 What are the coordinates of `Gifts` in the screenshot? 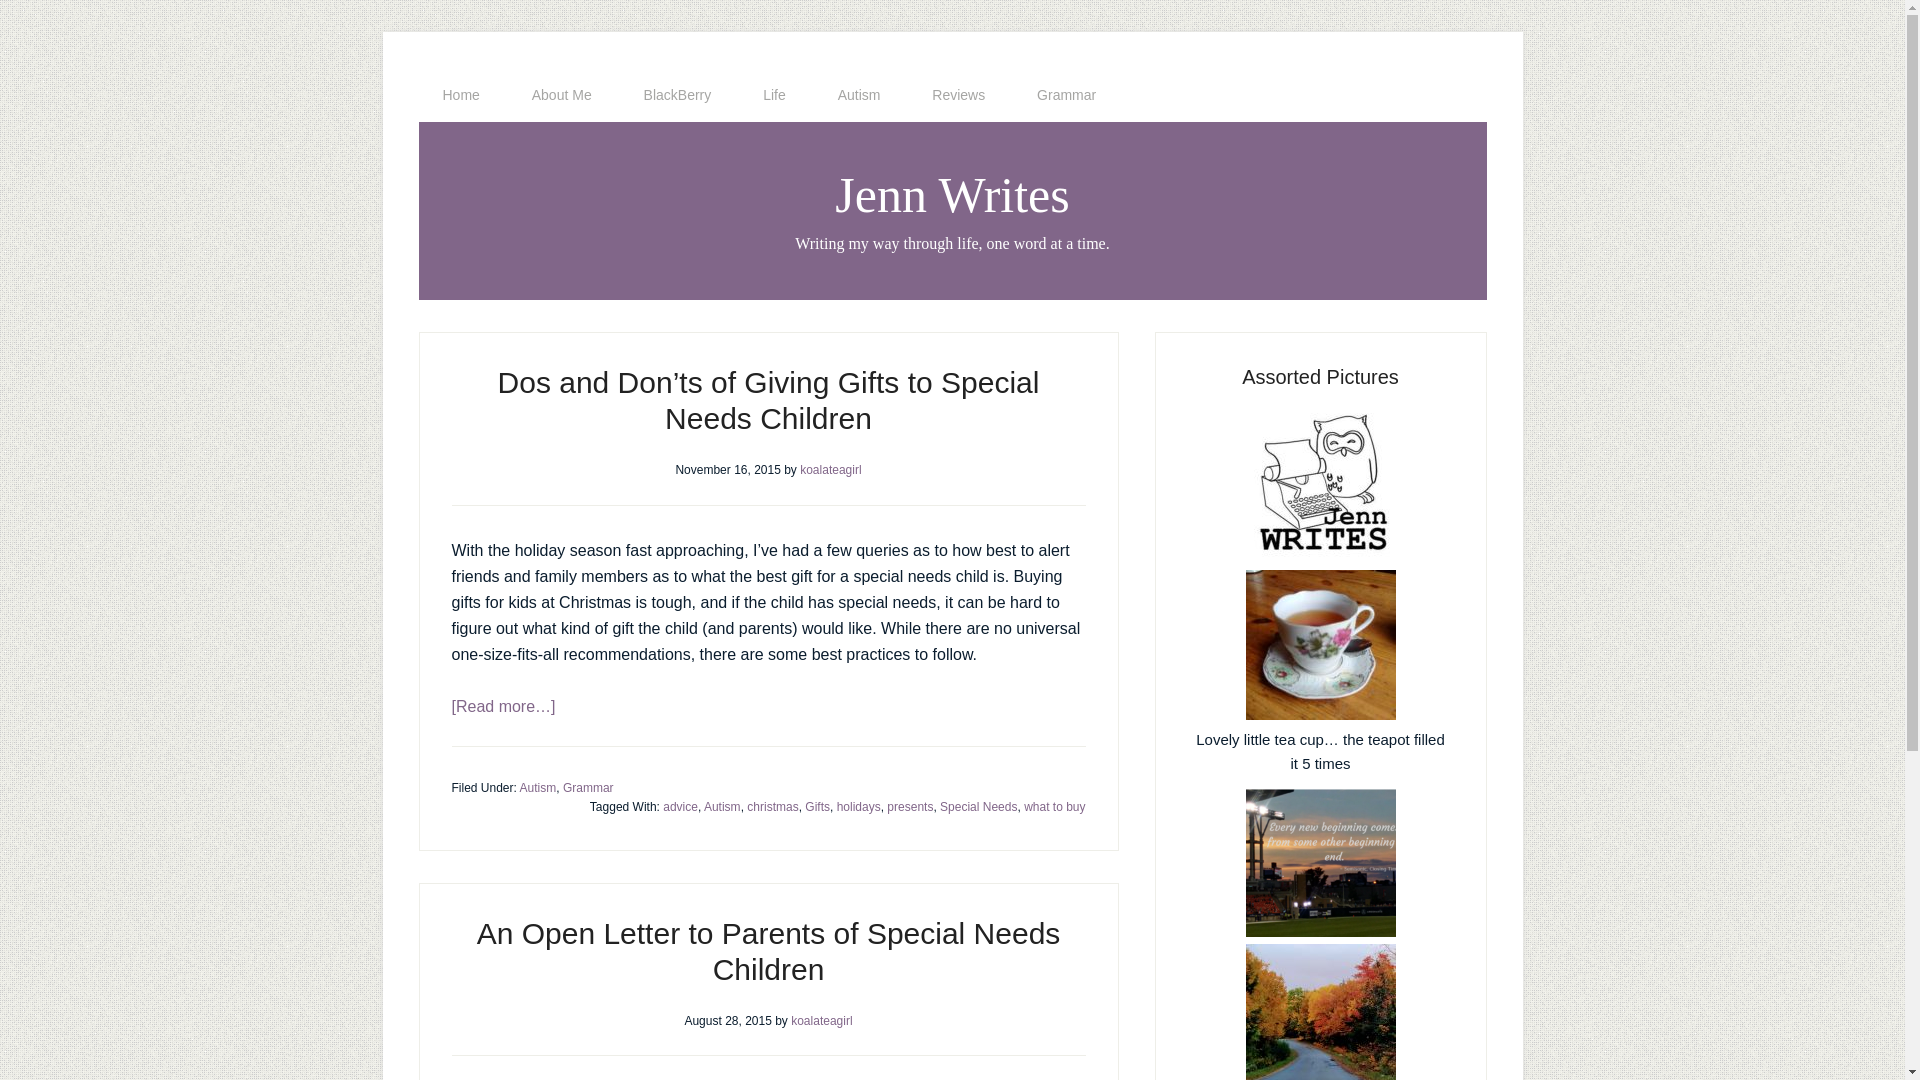 It's located at (816, 807).